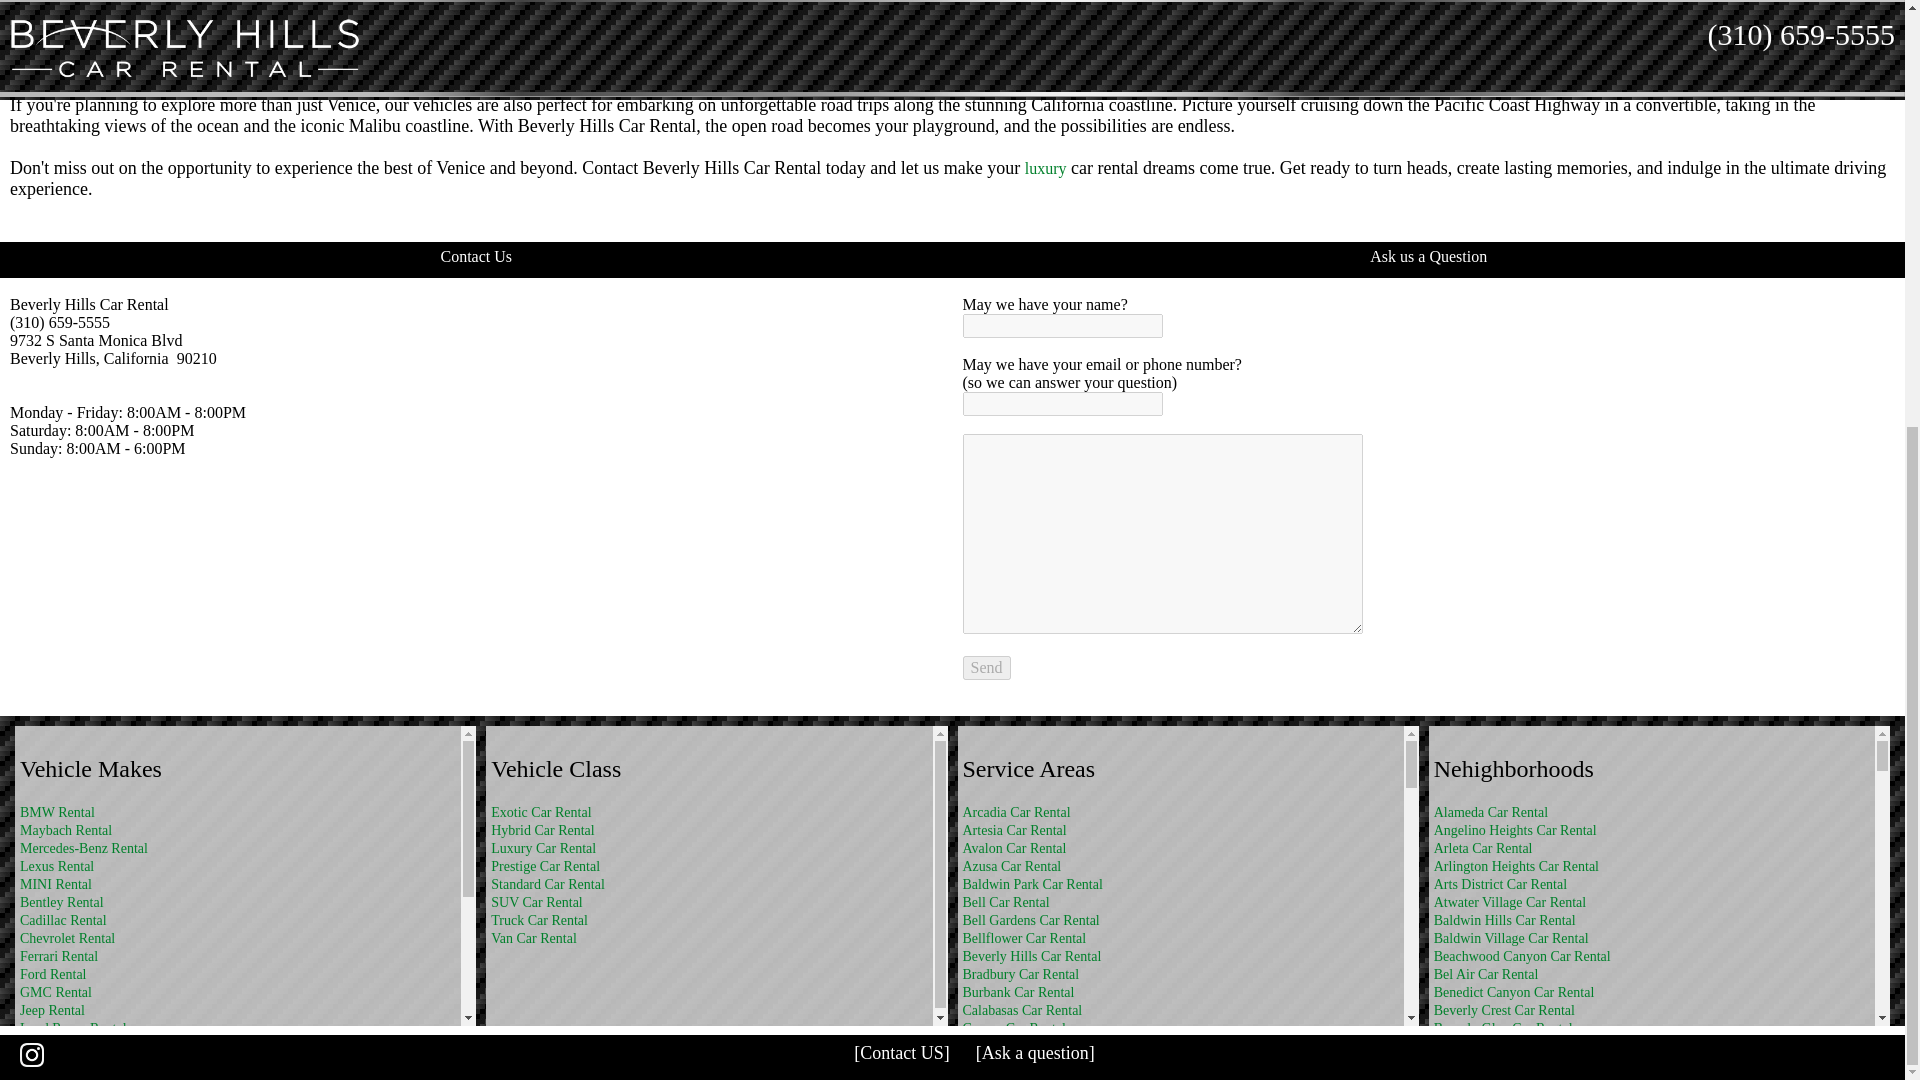 This screenshot has width=1920, height=1080. Describe the element at coordinates (61, 902) in the screenshot. I see `Bentley Rental` at that location.